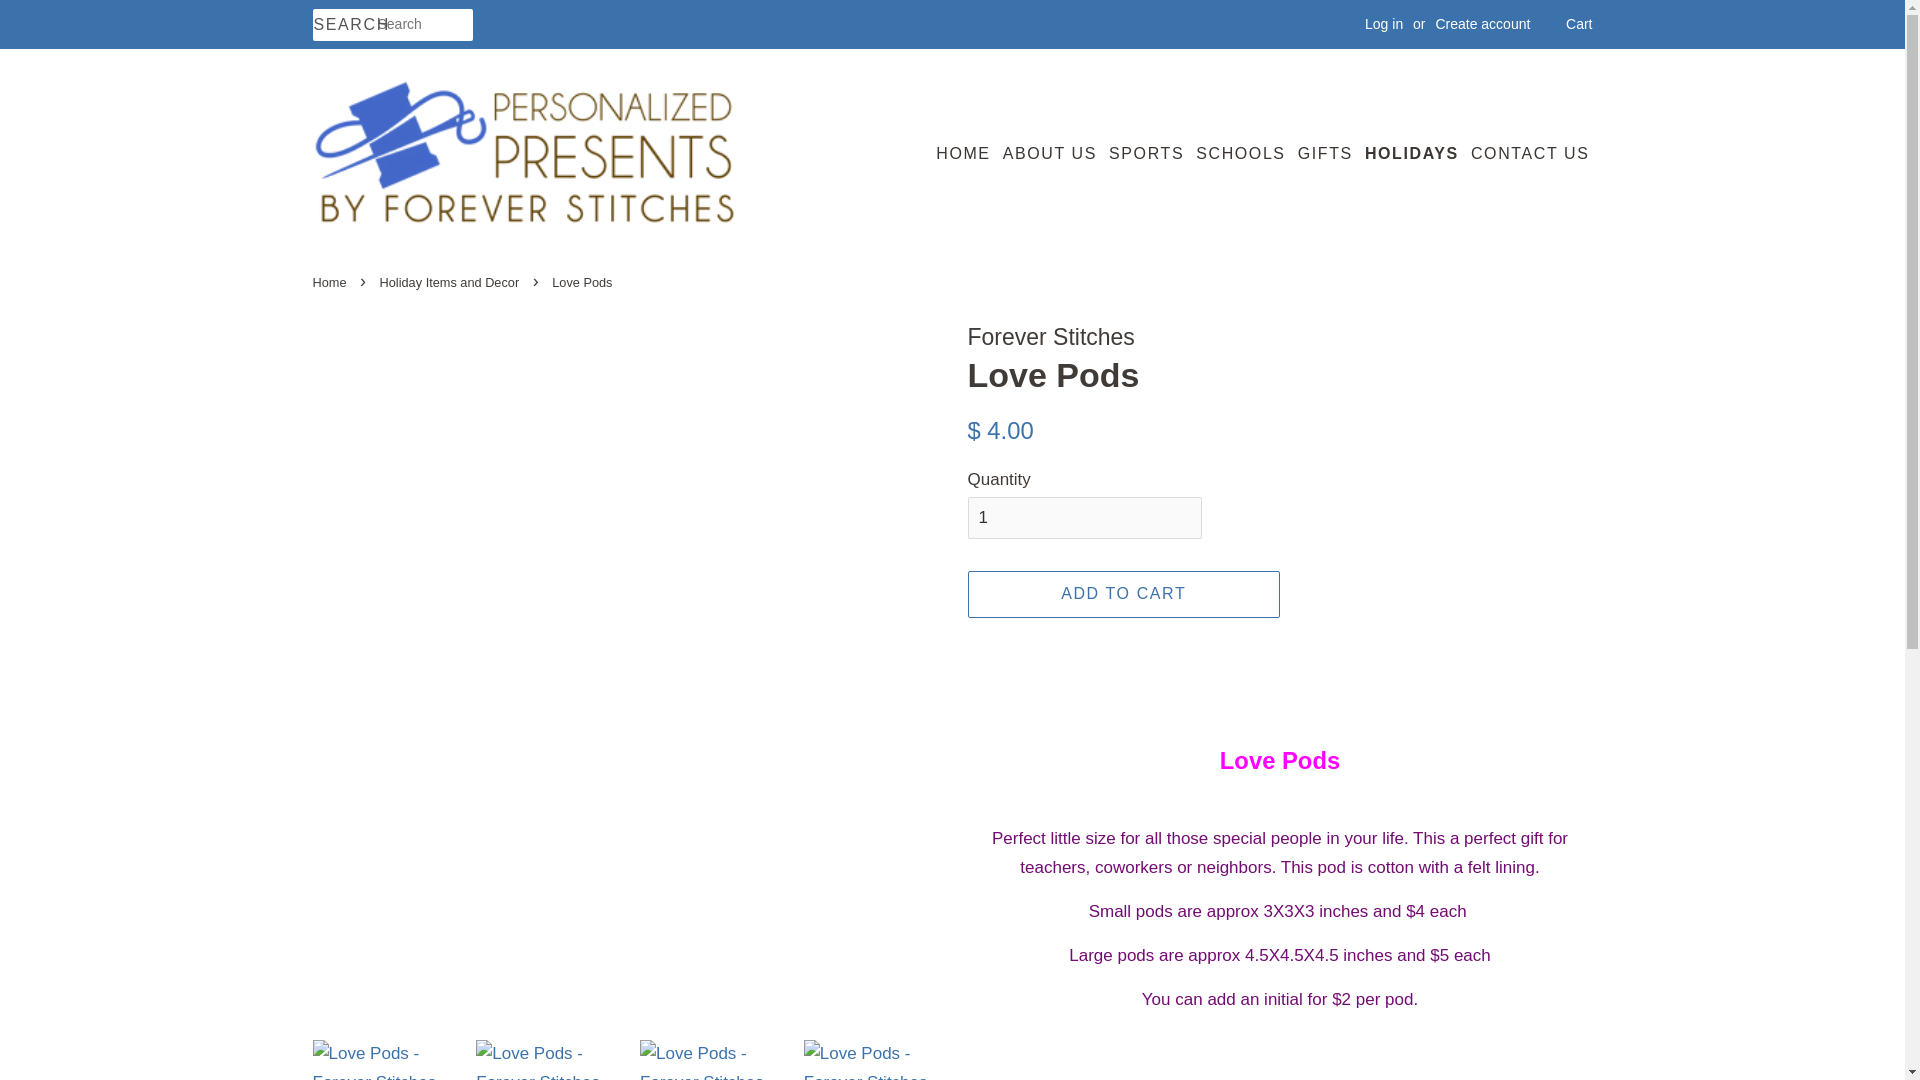 This screenshot has width=1920, height=1080. I want to click on Cart, so click(1578, 24).